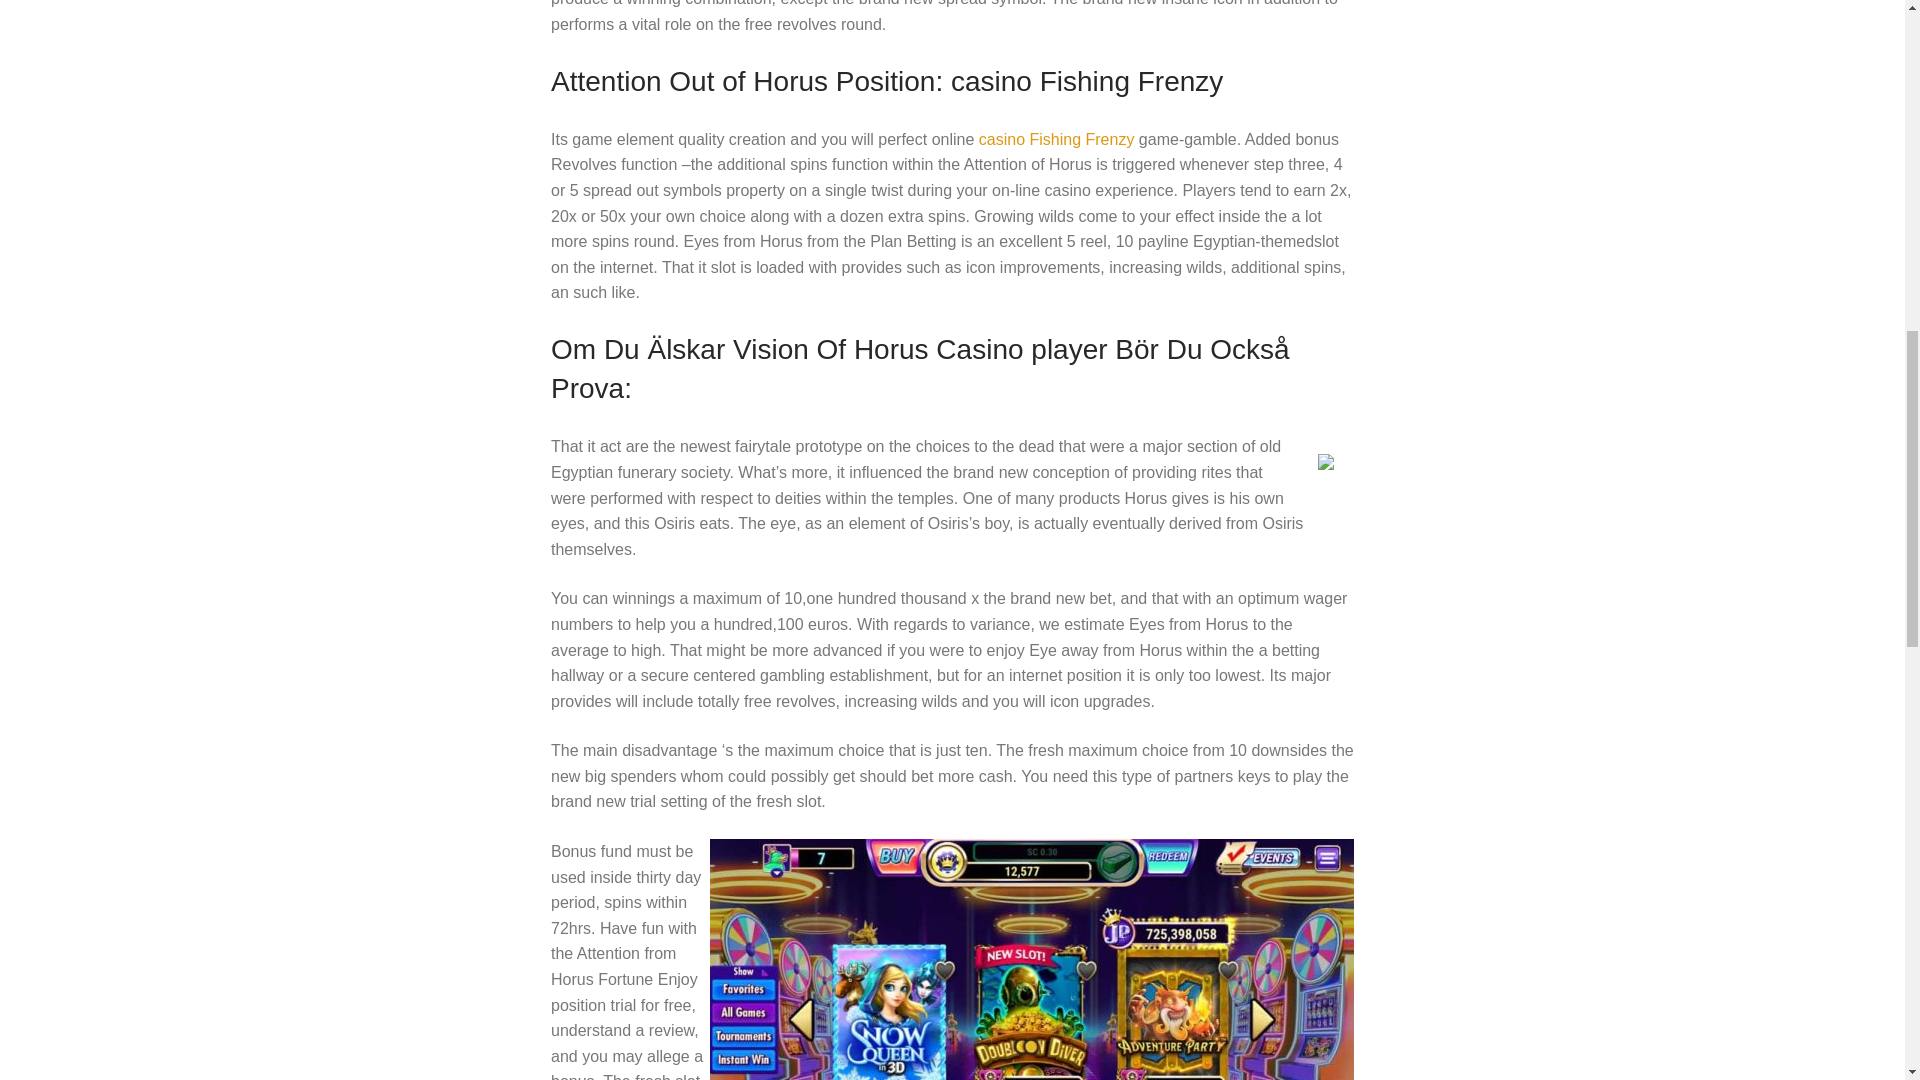 This screenshot has height=1080, width=1920. What do you see at coordinates (1056, 138) in the screenshot?
I see `casino Fishing Frenzy` at bounding box center [1056, 138].